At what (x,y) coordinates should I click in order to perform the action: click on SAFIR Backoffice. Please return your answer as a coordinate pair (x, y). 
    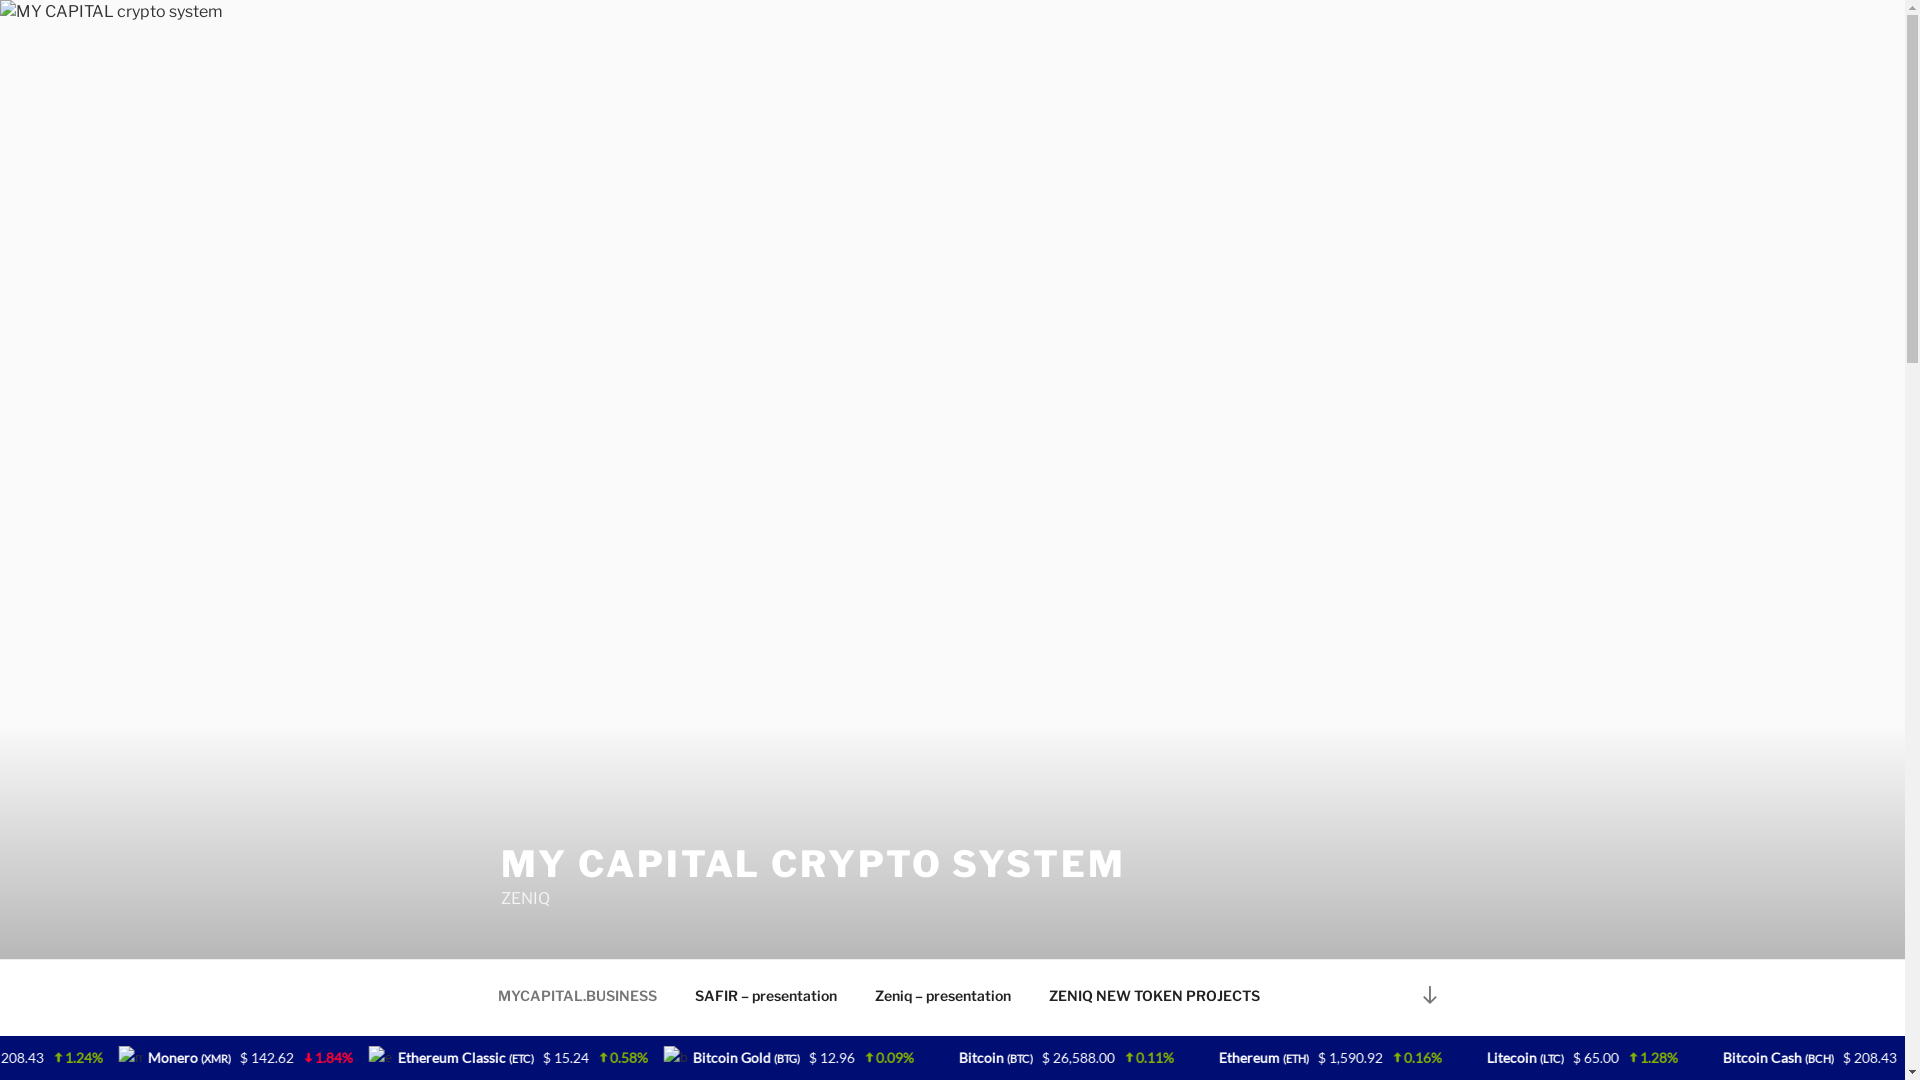
    Looking at the image, I should click on (556, 1044).